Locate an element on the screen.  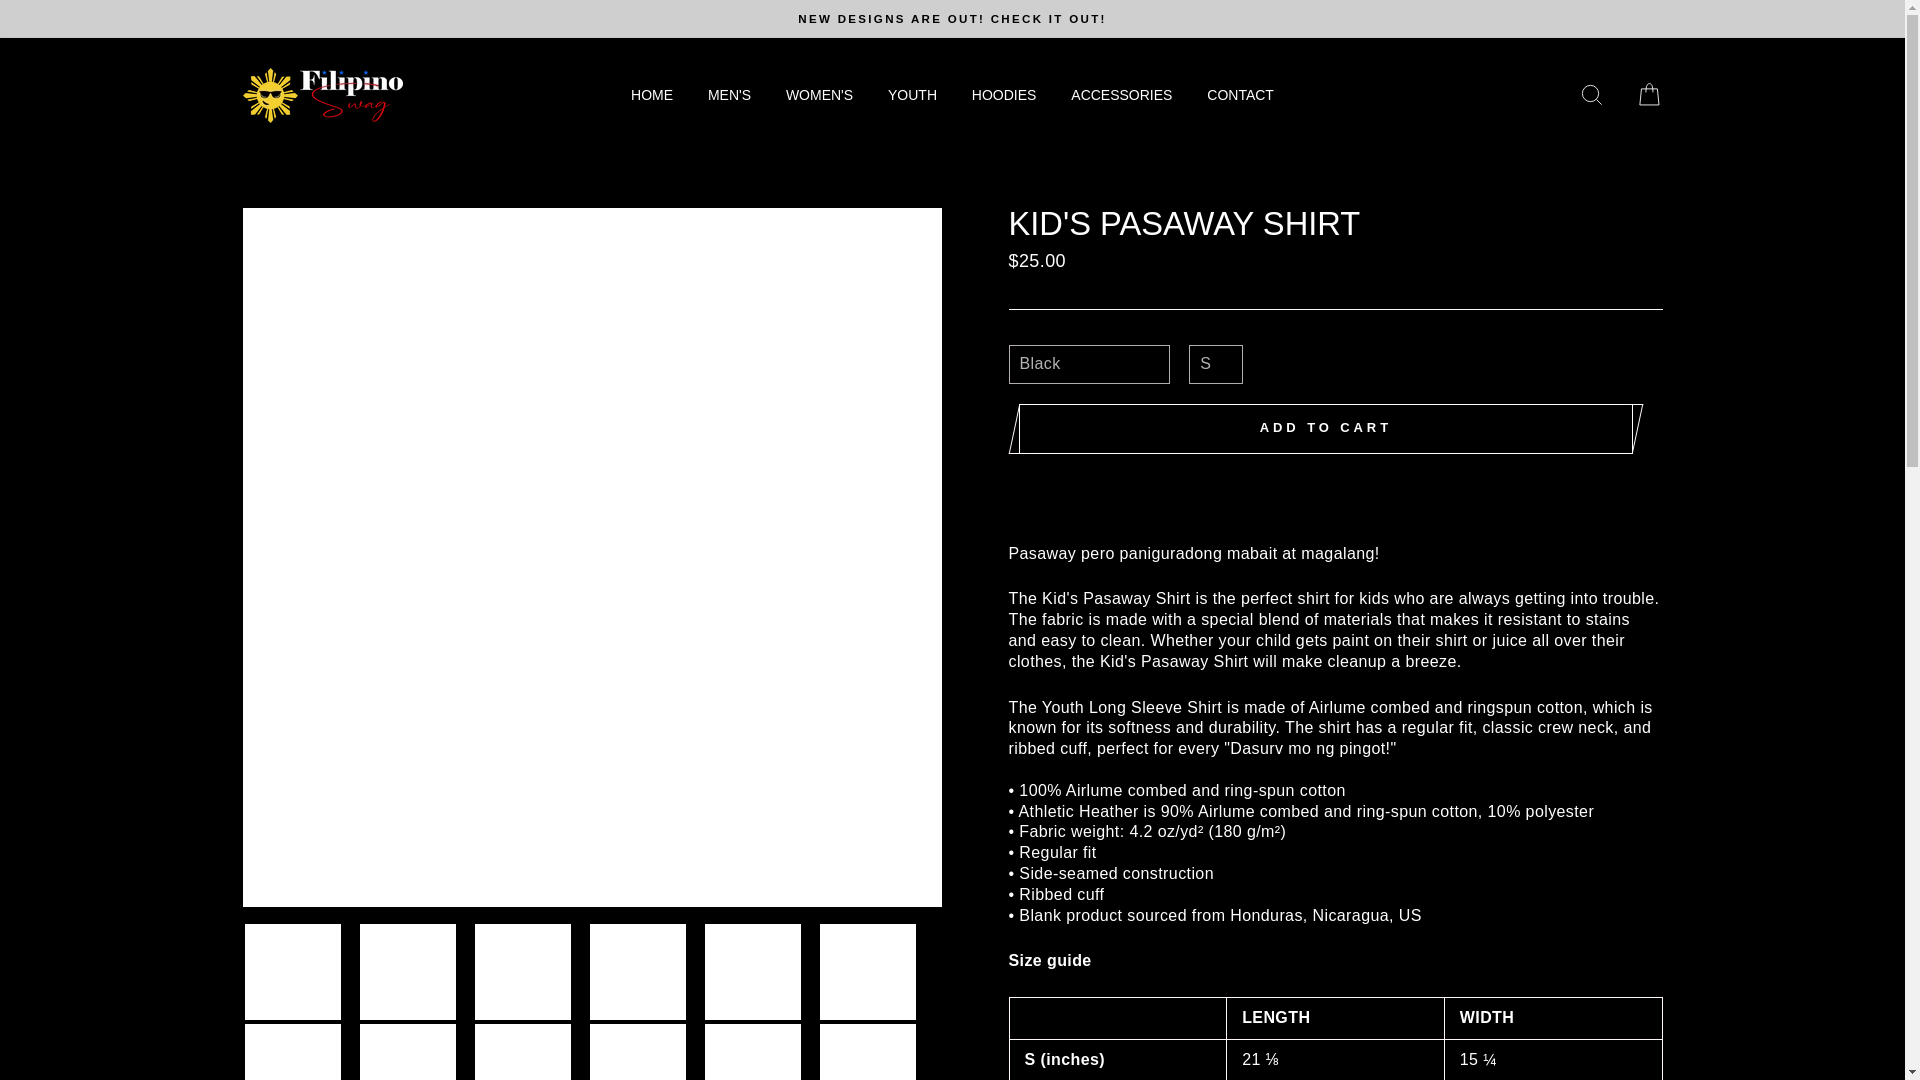
MEN'S is located at coordinates (730, 96).